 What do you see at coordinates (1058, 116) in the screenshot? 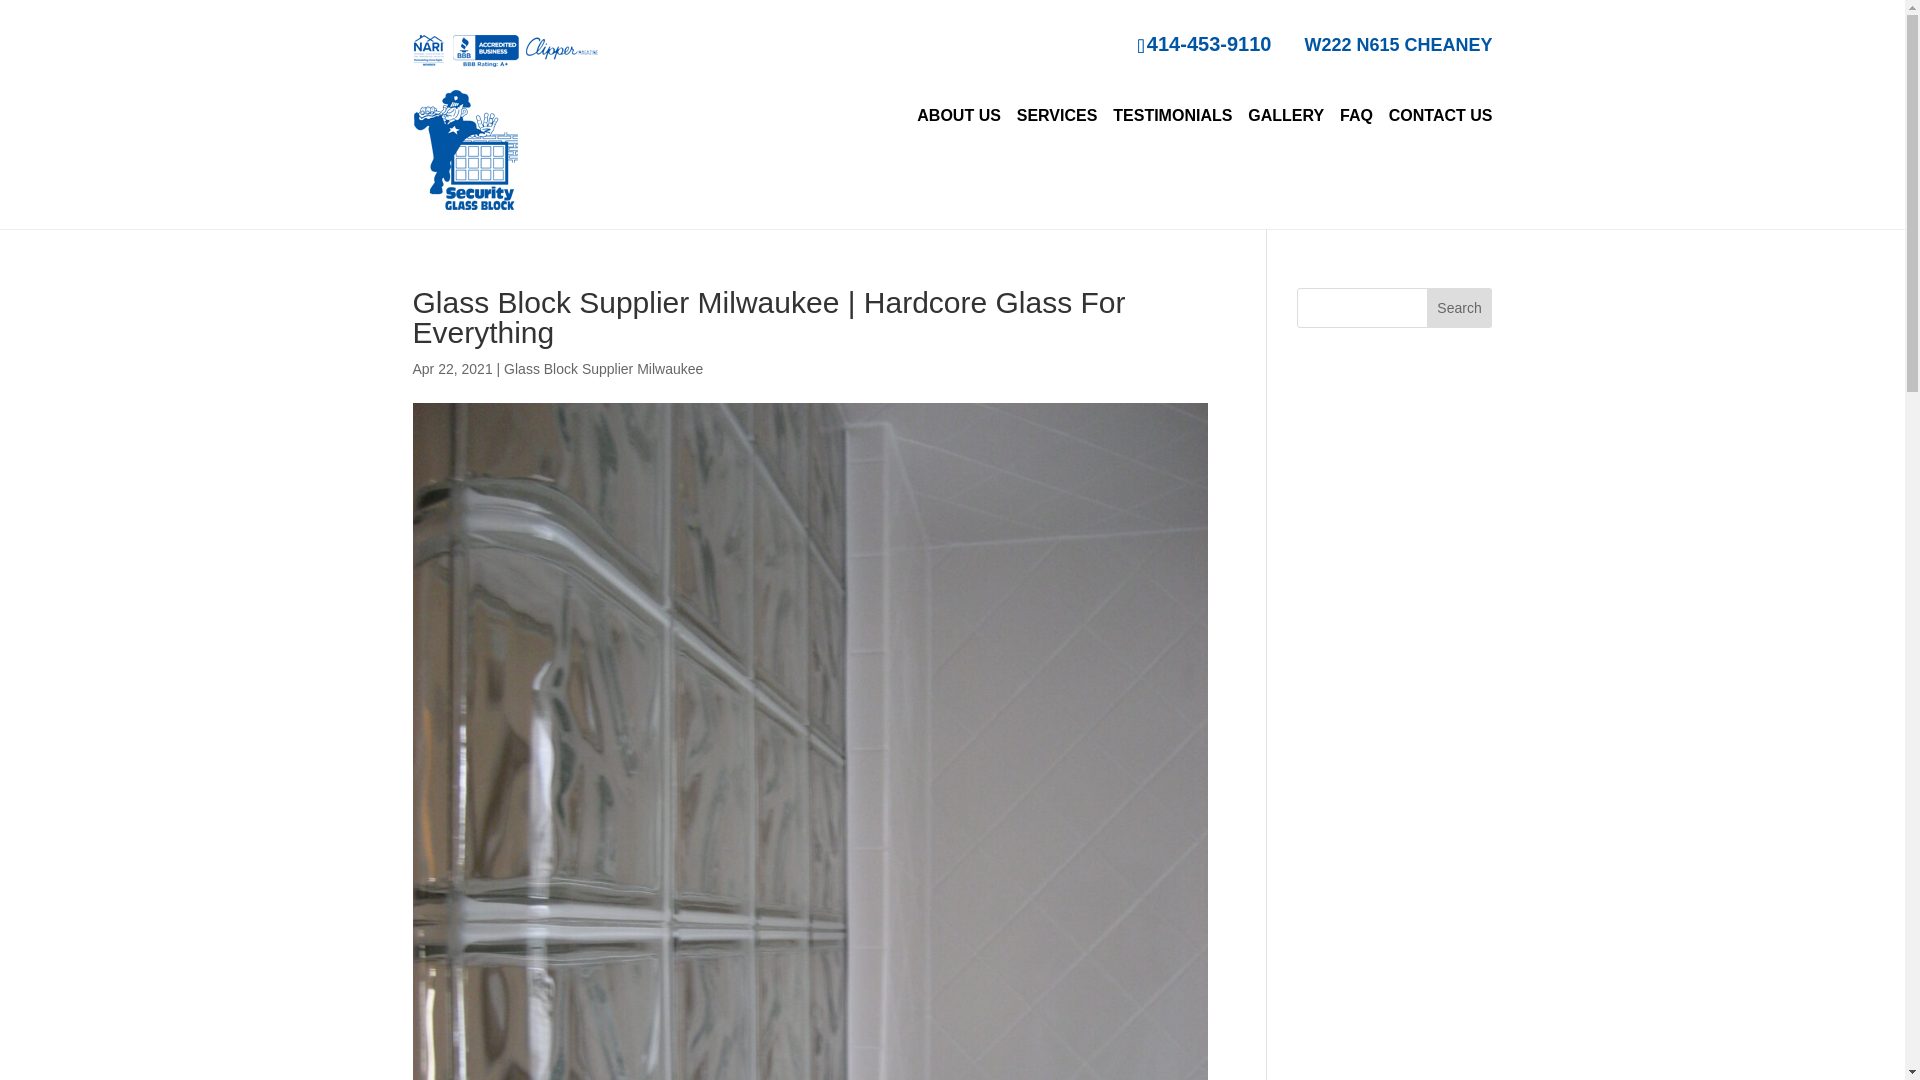
I see `SERVICES` at bounding box center [1058, 116].